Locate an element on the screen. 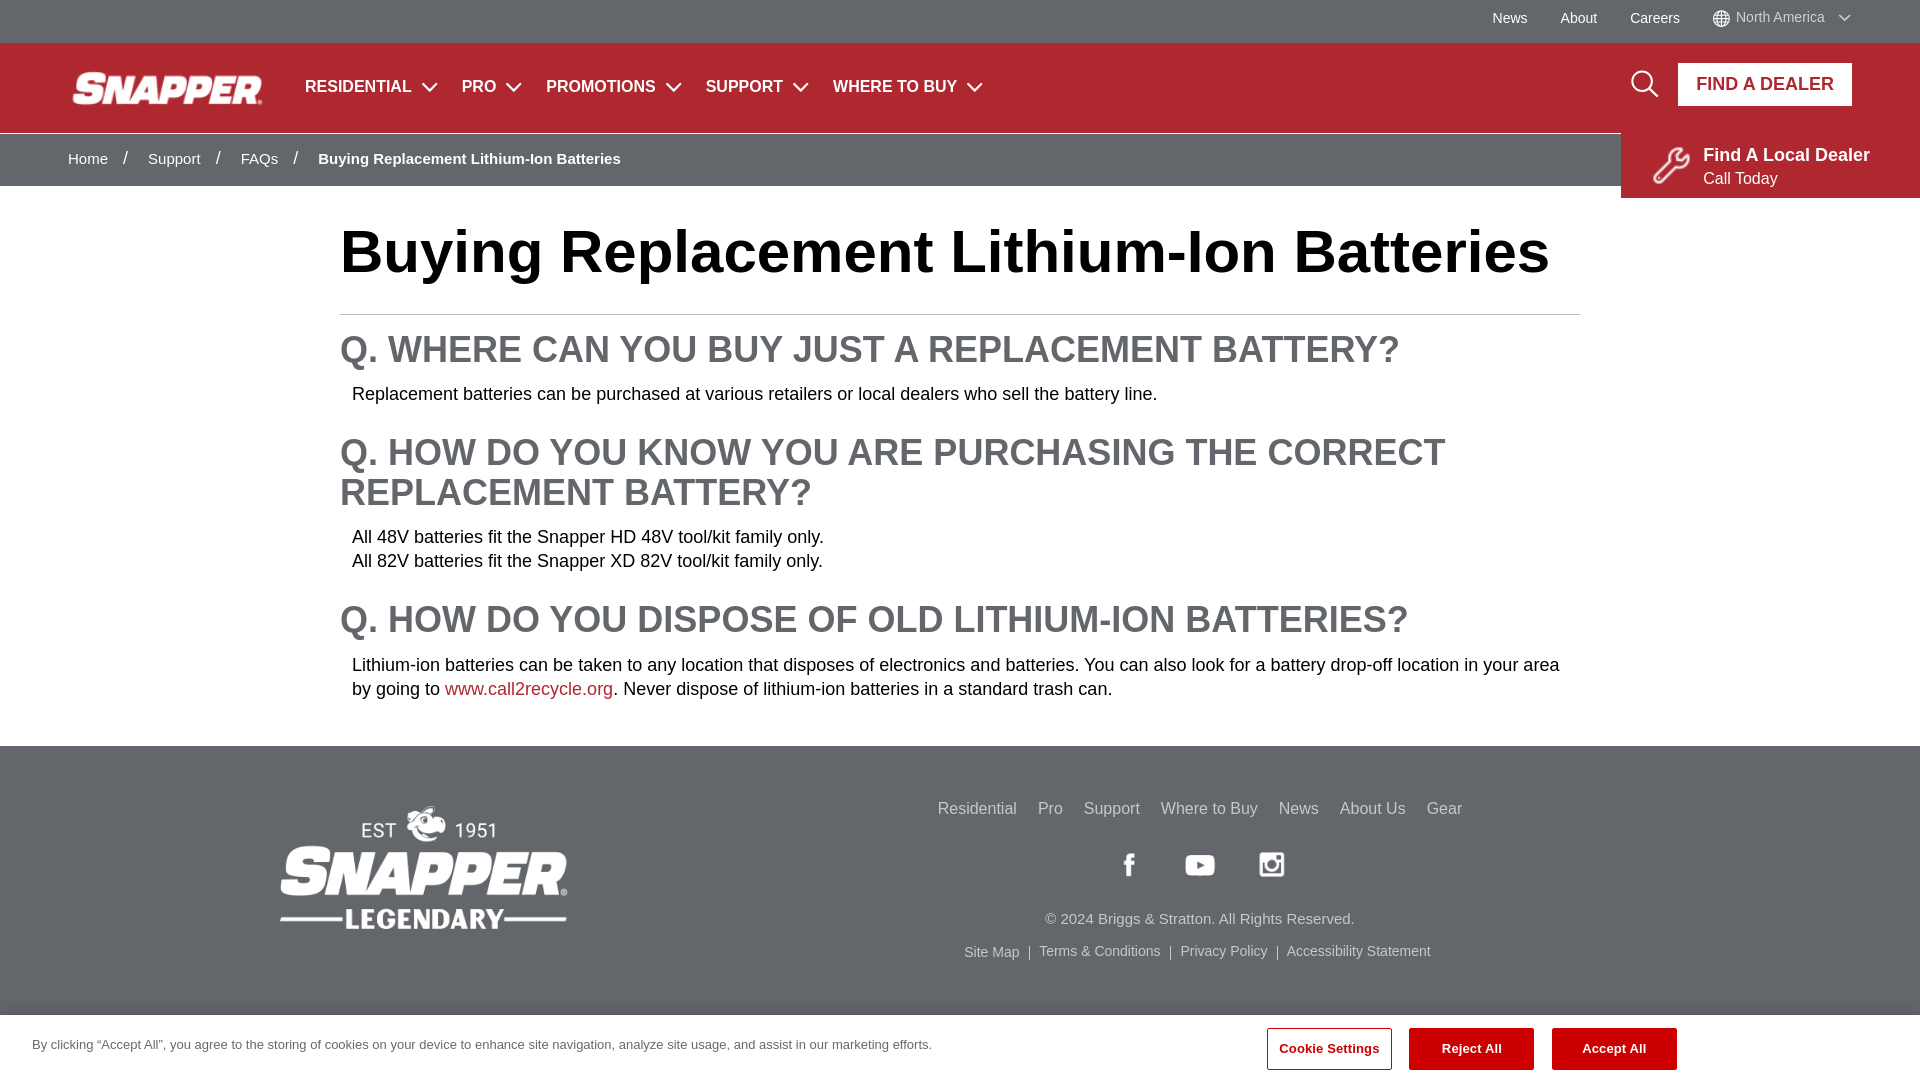 Image resolution: width=1920 pixels, height=1080 pixels. WHERE TO BUY is located at coordinates (908, 92).